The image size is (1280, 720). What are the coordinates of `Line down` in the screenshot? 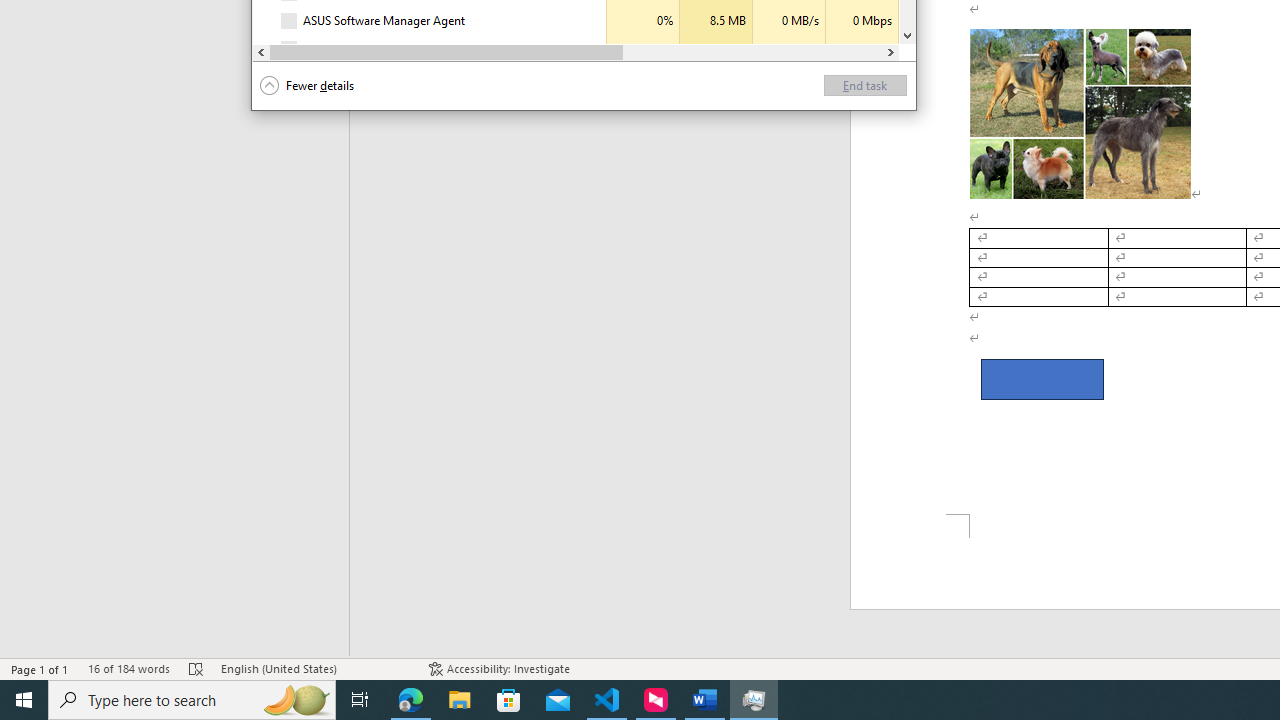 It's located at (907, 35).